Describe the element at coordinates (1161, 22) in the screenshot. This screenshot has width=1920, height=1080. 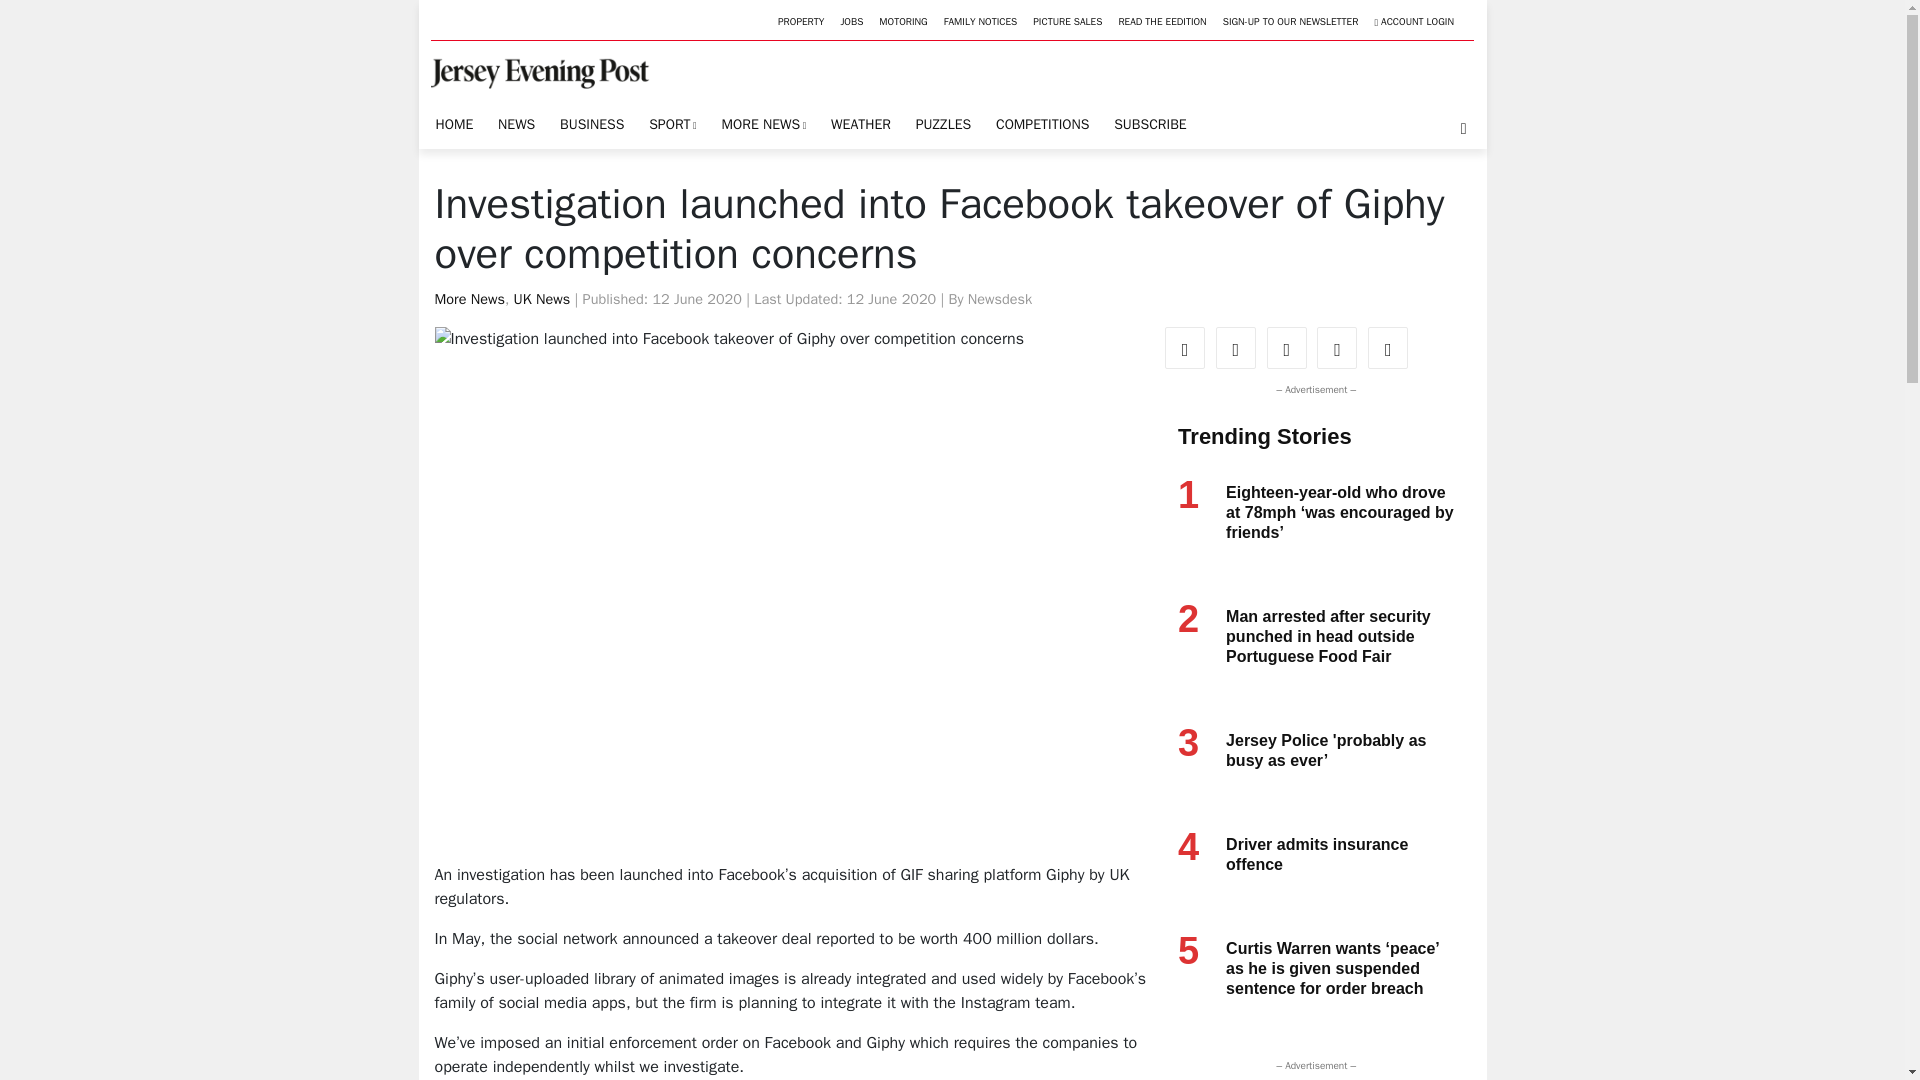
I see `READ THE EEDITION` at that location.